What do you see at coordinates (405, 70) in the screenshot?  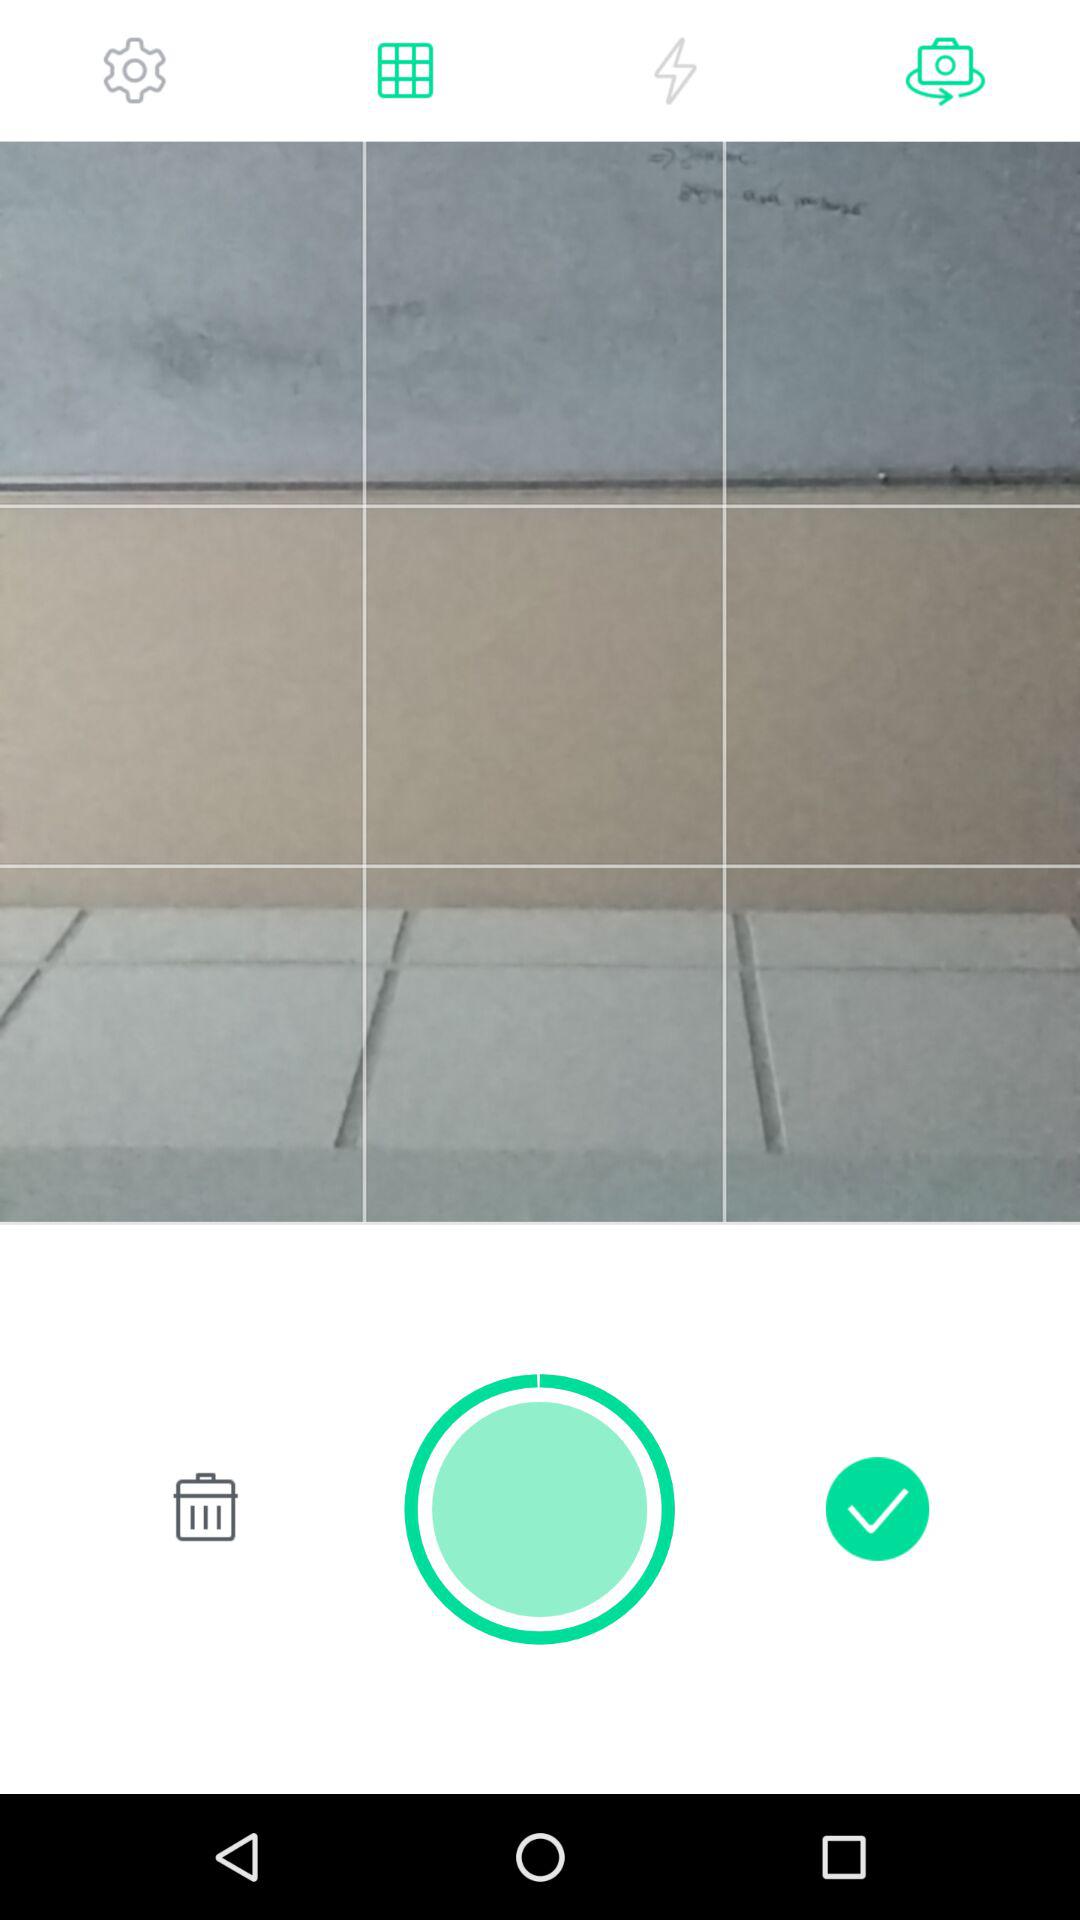 I see `grid mode` at bounding box center [405, 70].